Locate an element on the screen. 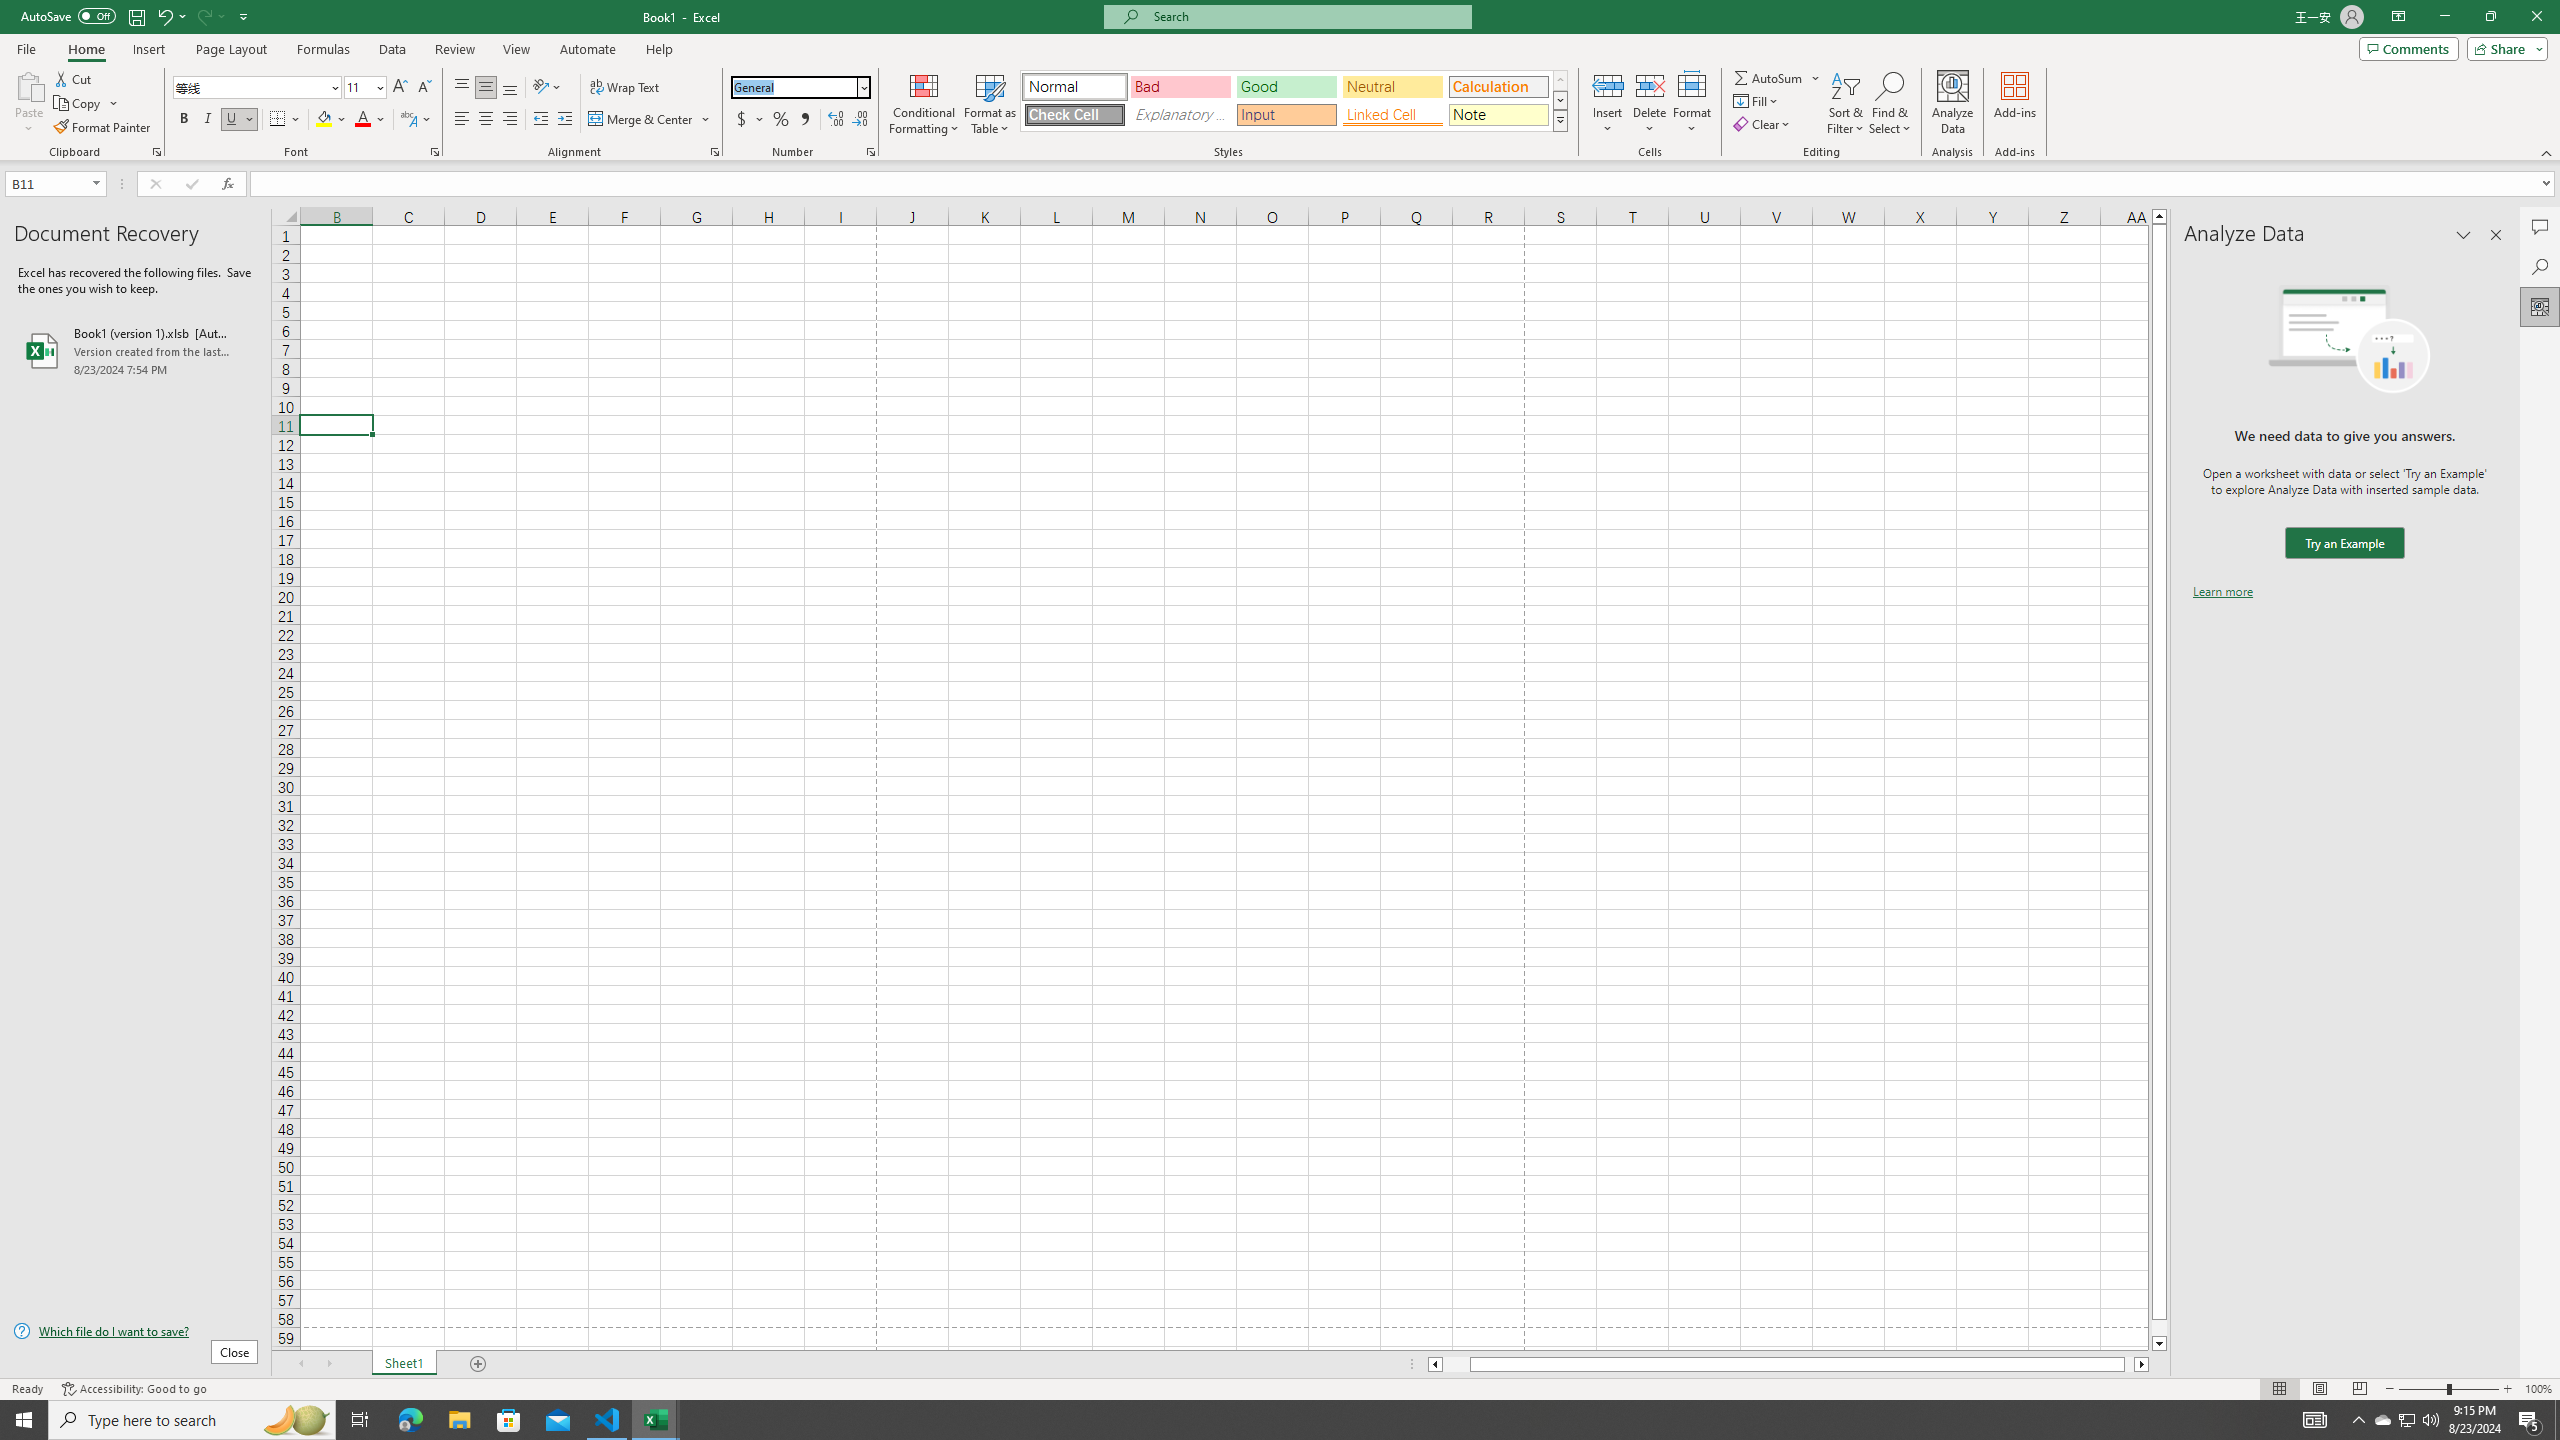  Explanatory Text is located at coordinates (1180, 114).